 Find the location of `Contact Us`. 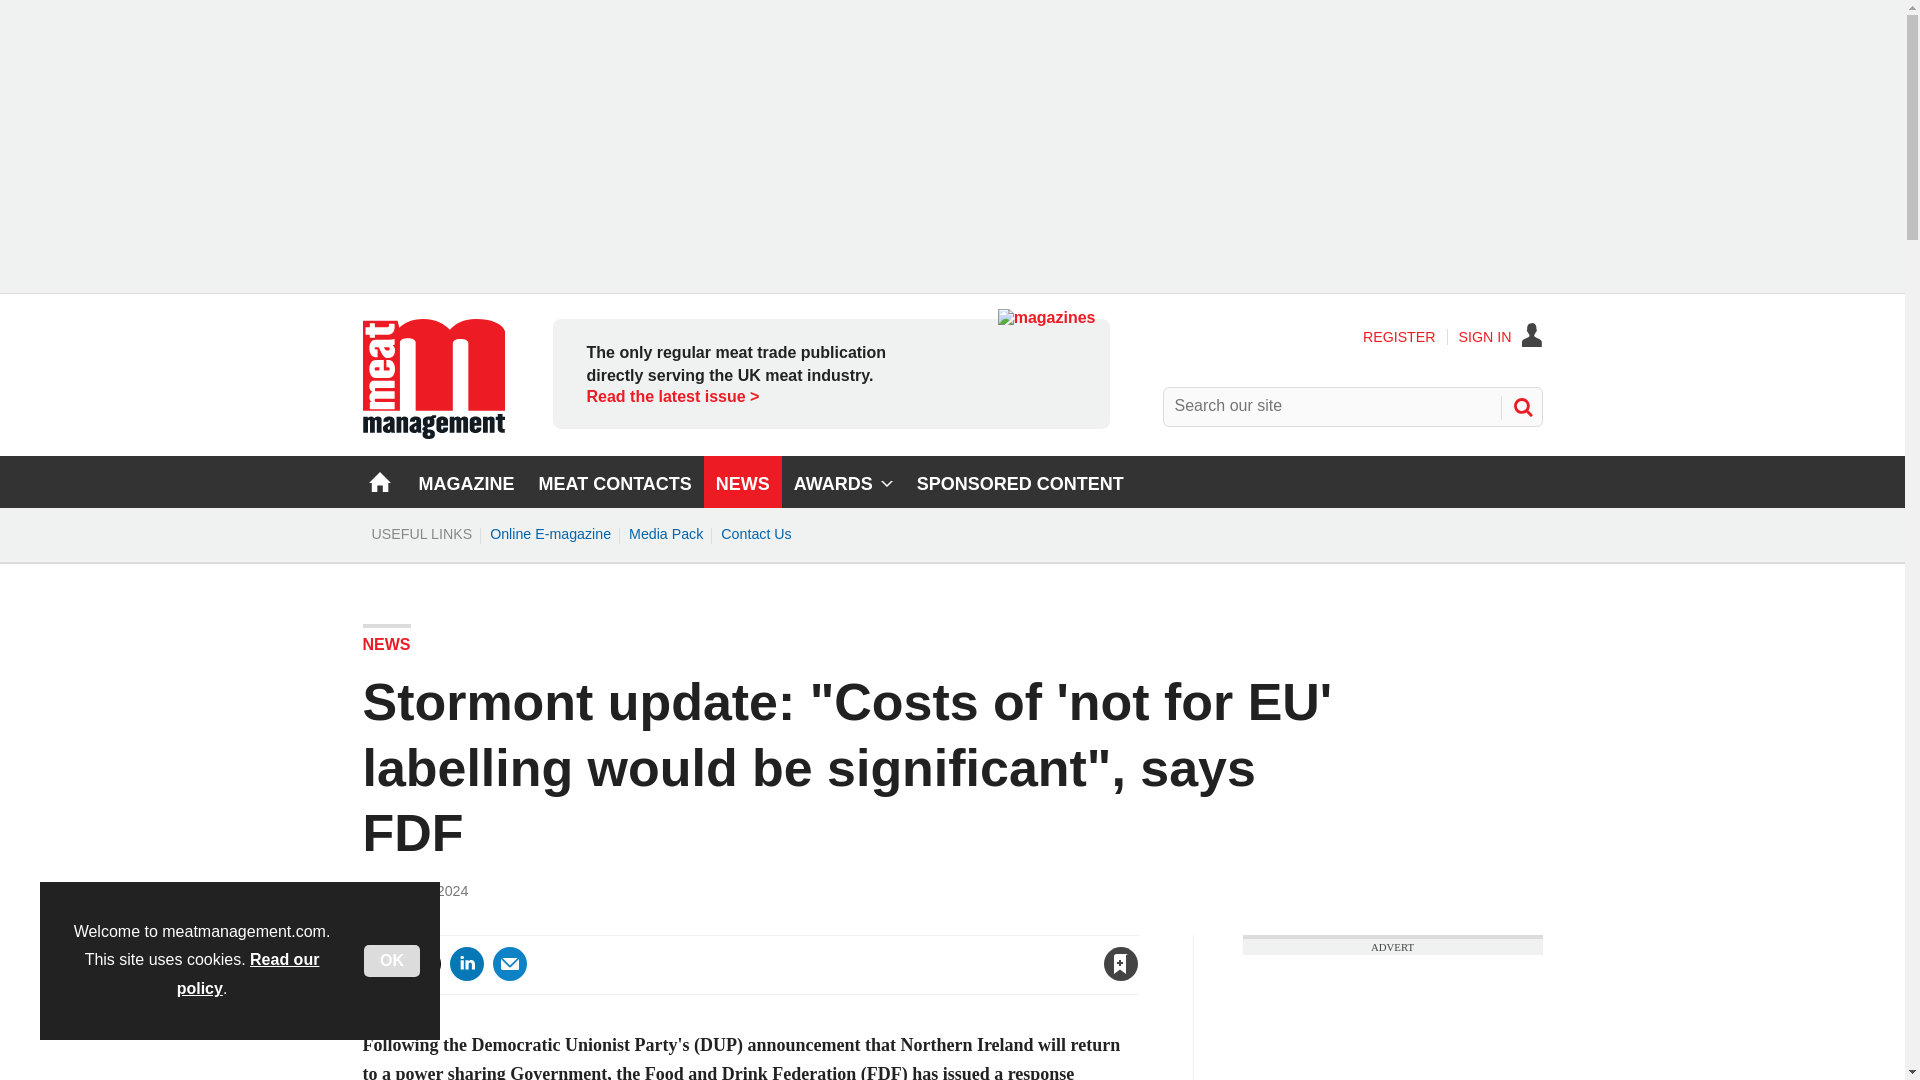

Contact Us is located at coordinates (756, 534).